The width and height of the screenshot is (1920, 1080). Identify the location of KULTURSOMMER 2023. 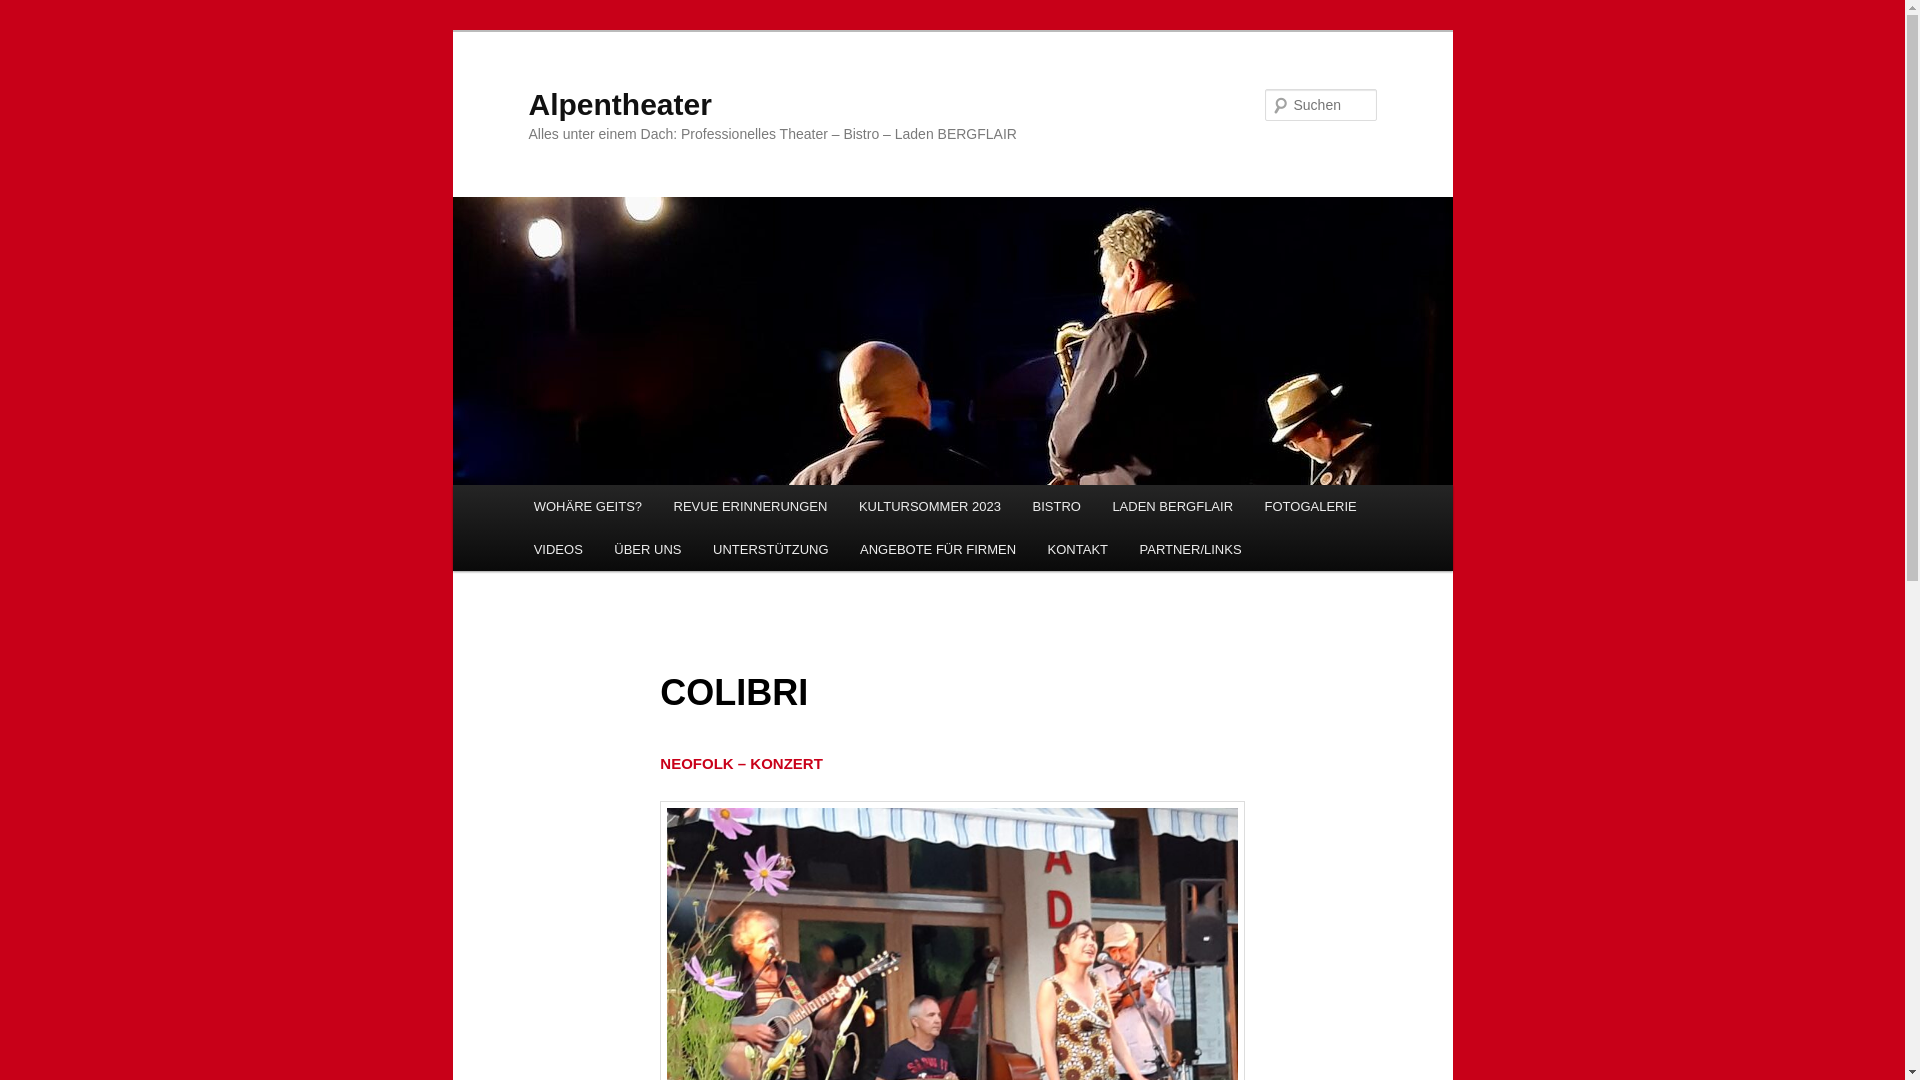
(930, 506).